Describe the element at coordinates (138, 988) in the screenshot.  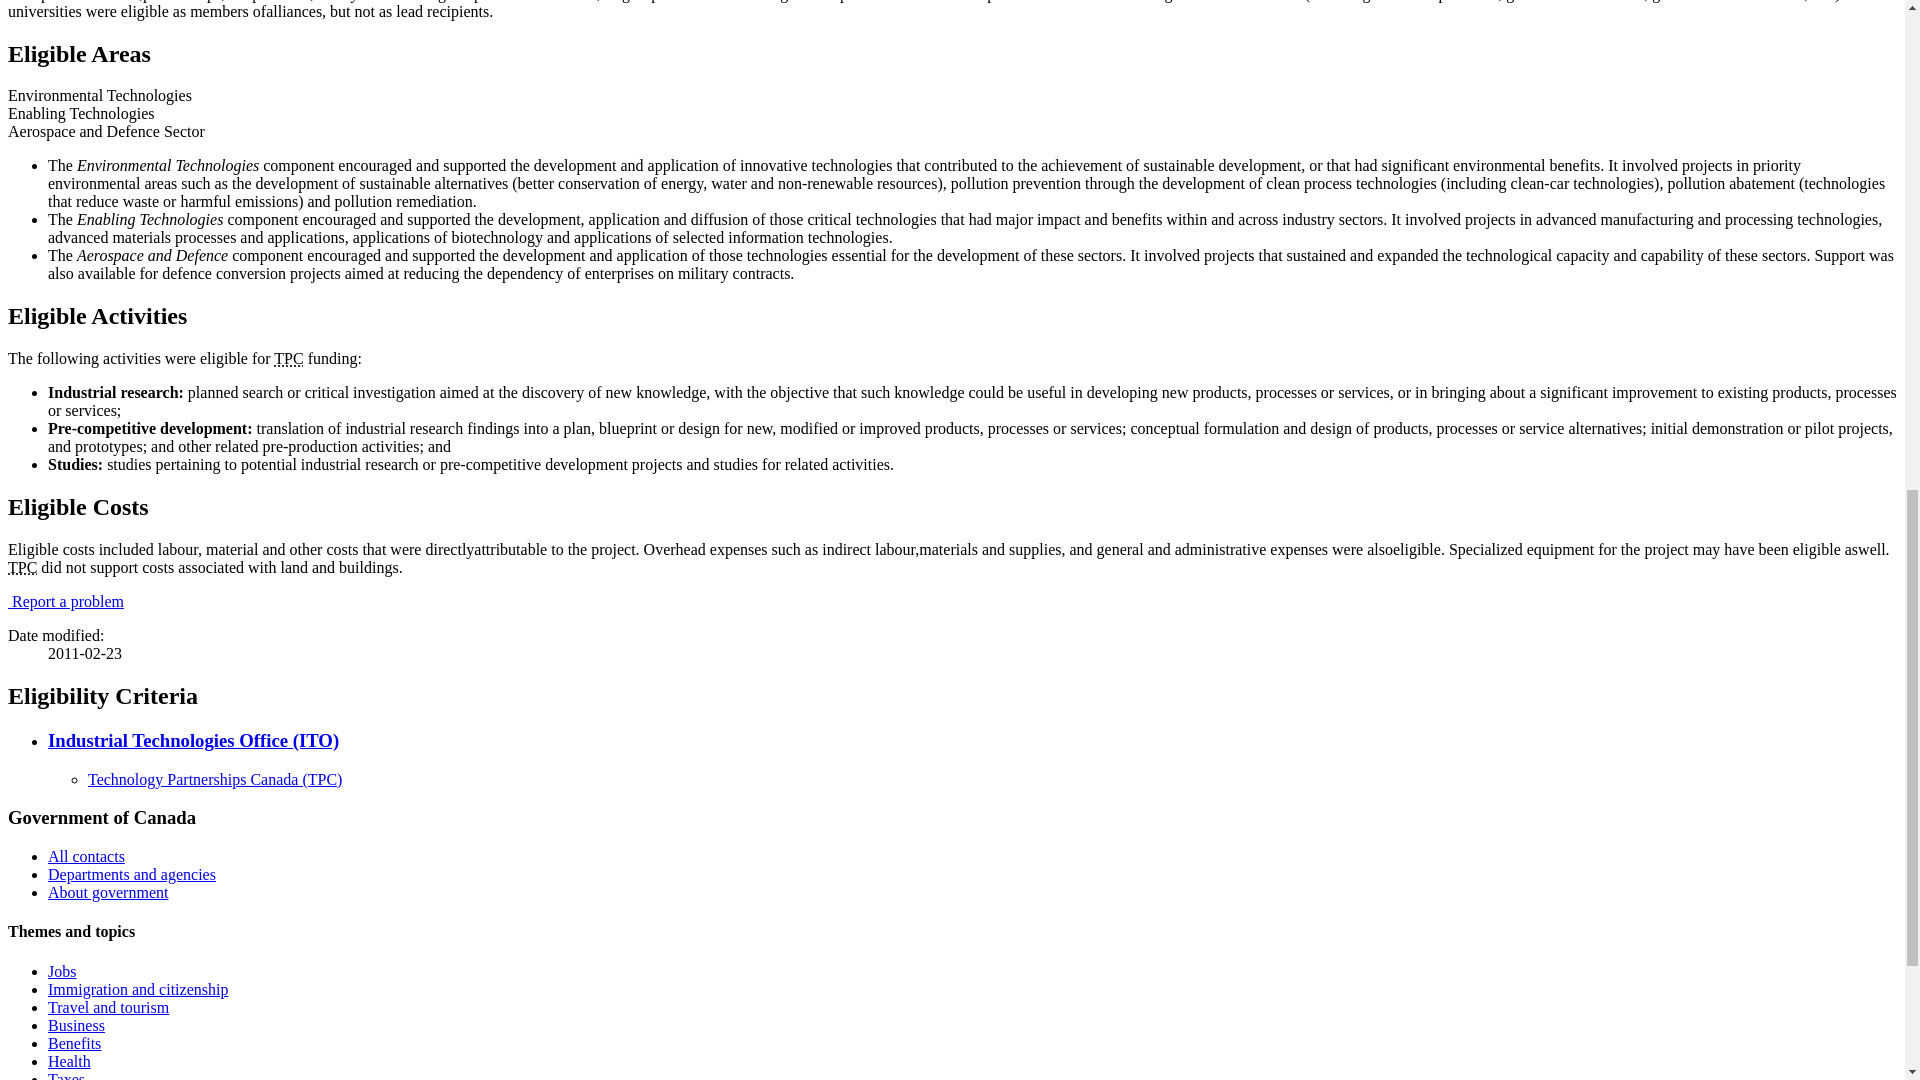
I see `Immigration and citizenship` at that location.